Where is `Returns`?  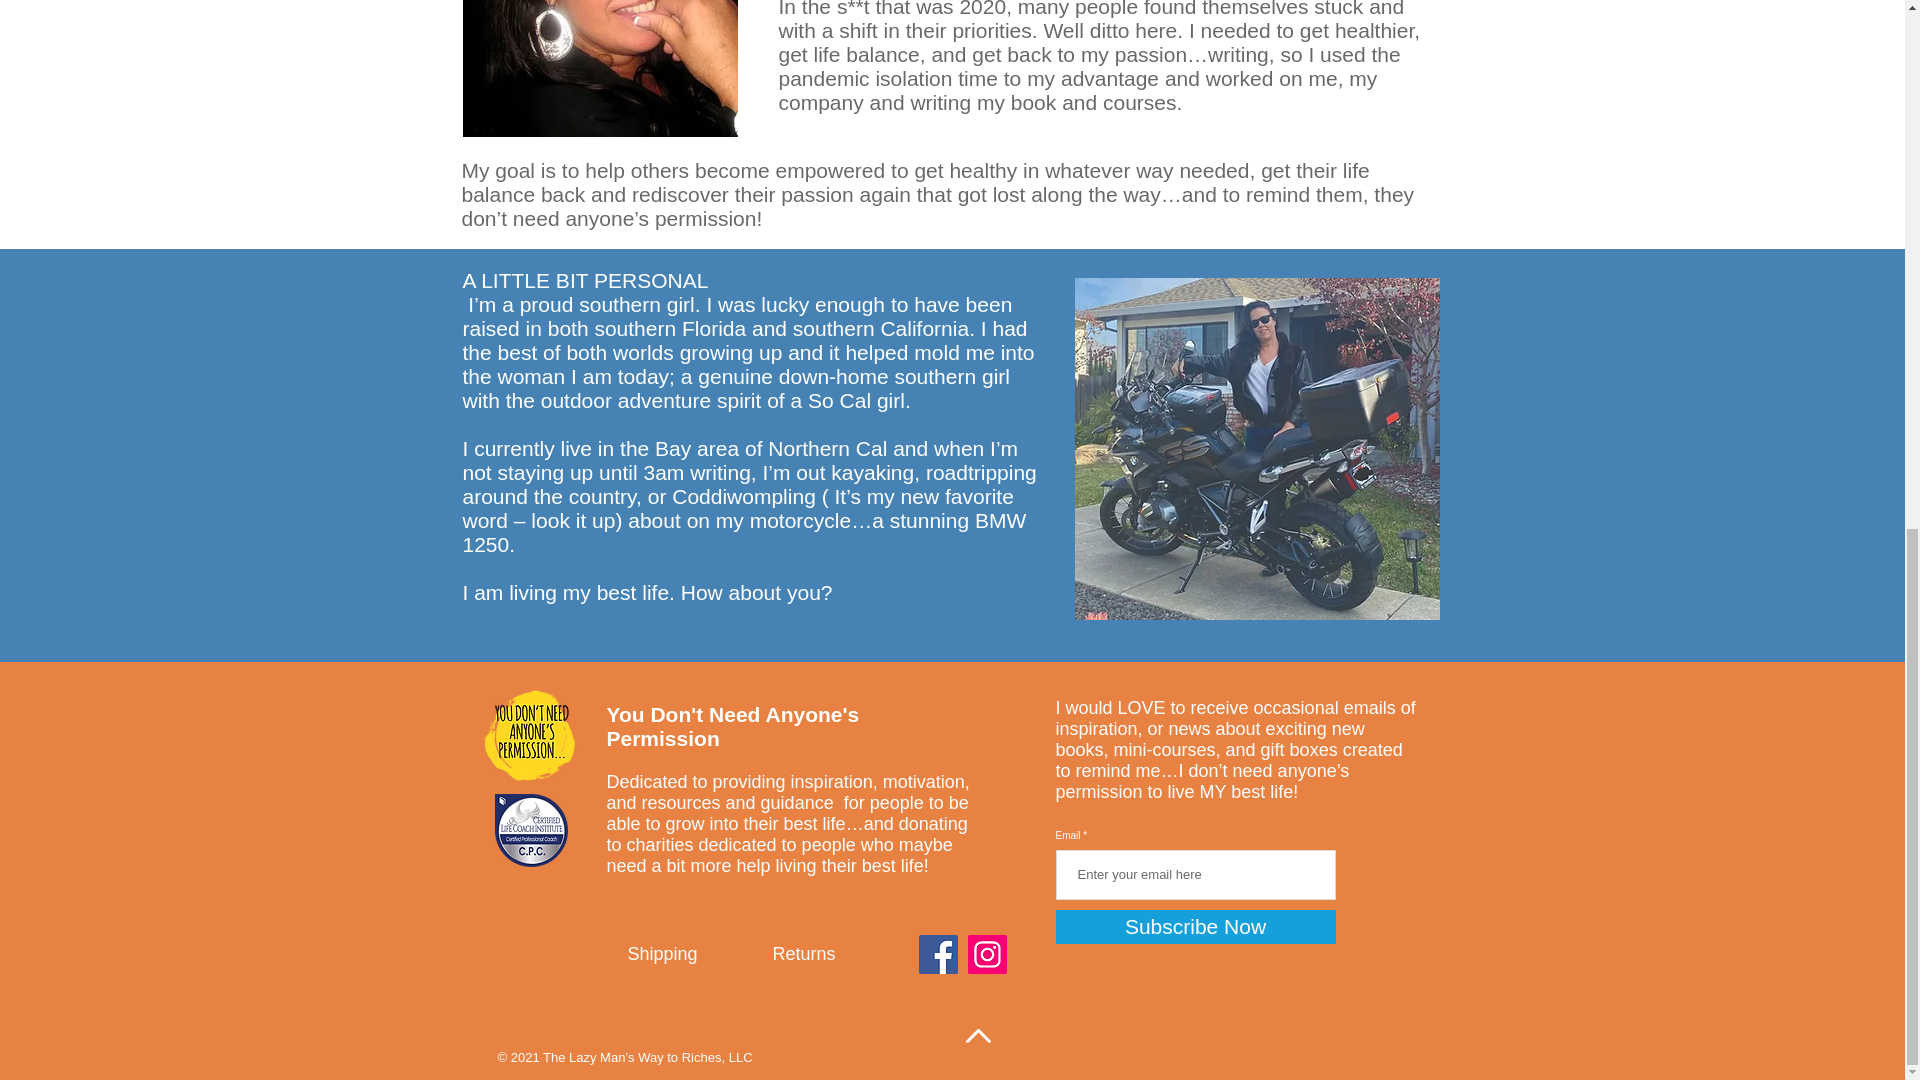 Returns is located at coordinates (804, 954).